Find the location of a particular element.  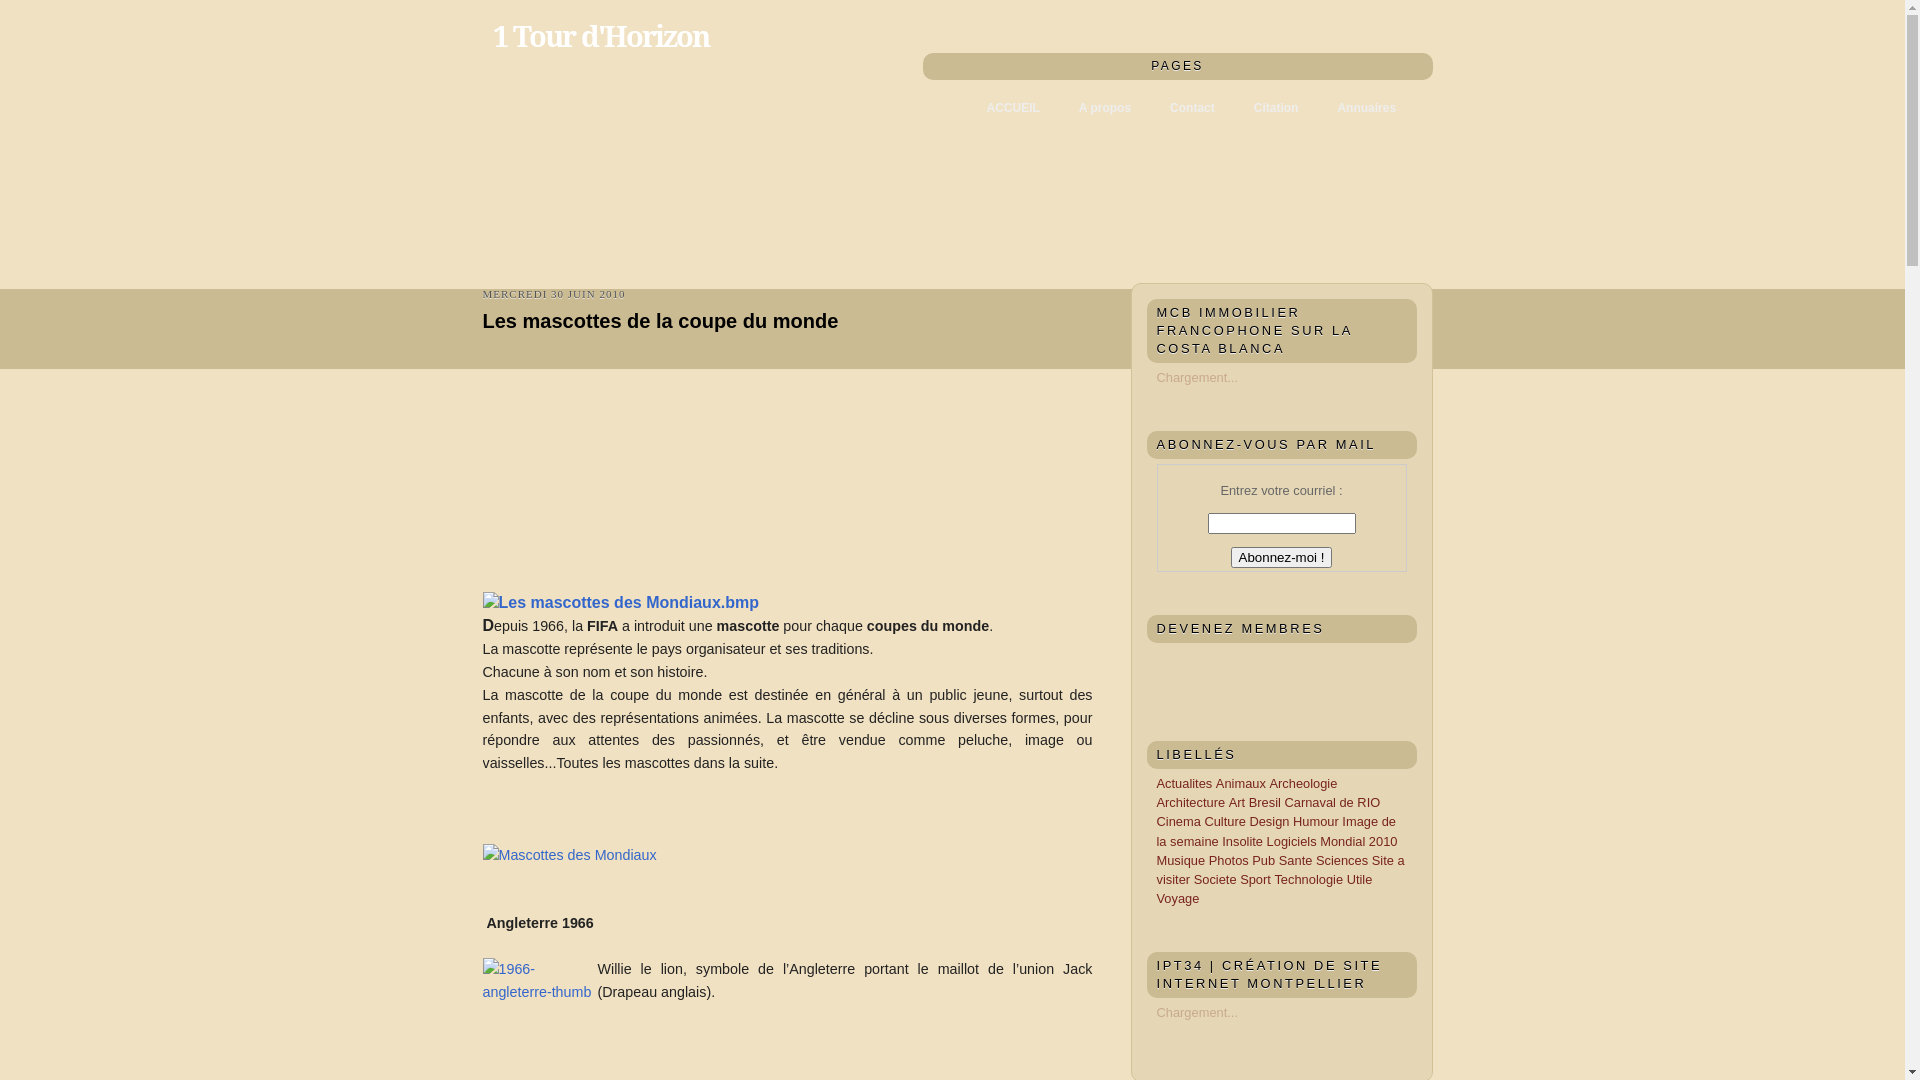

Mondial 2010 is located at coordinates (1358, 842).